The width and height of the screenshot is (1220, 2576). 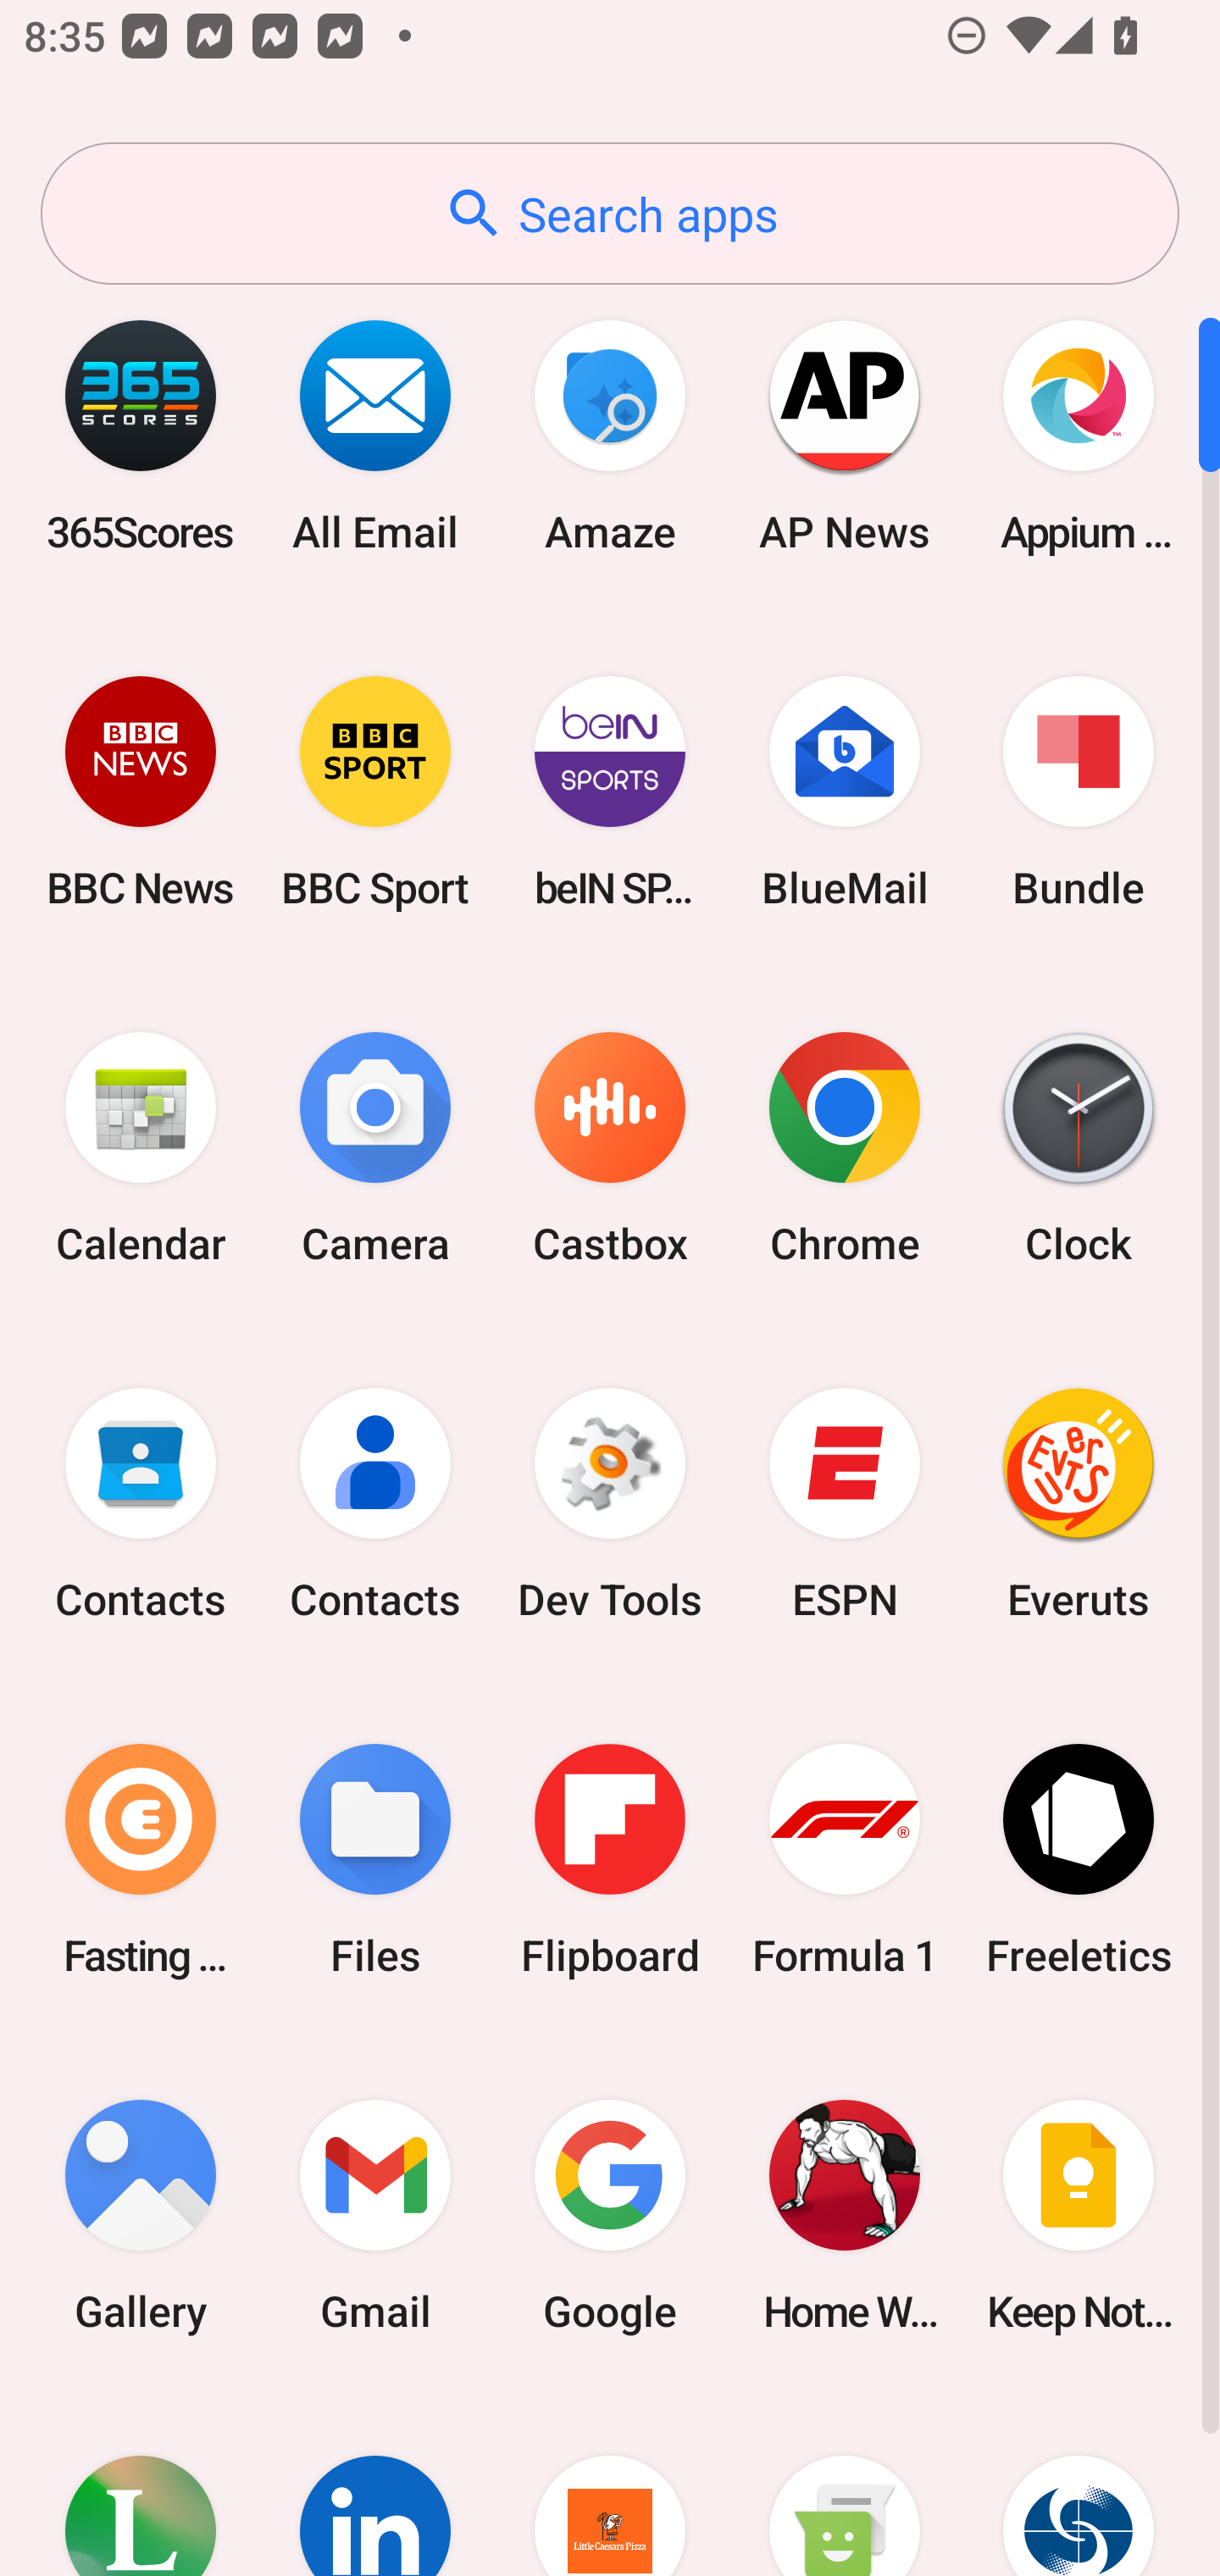 I want to click on All Email, so click(x=375, y=436).